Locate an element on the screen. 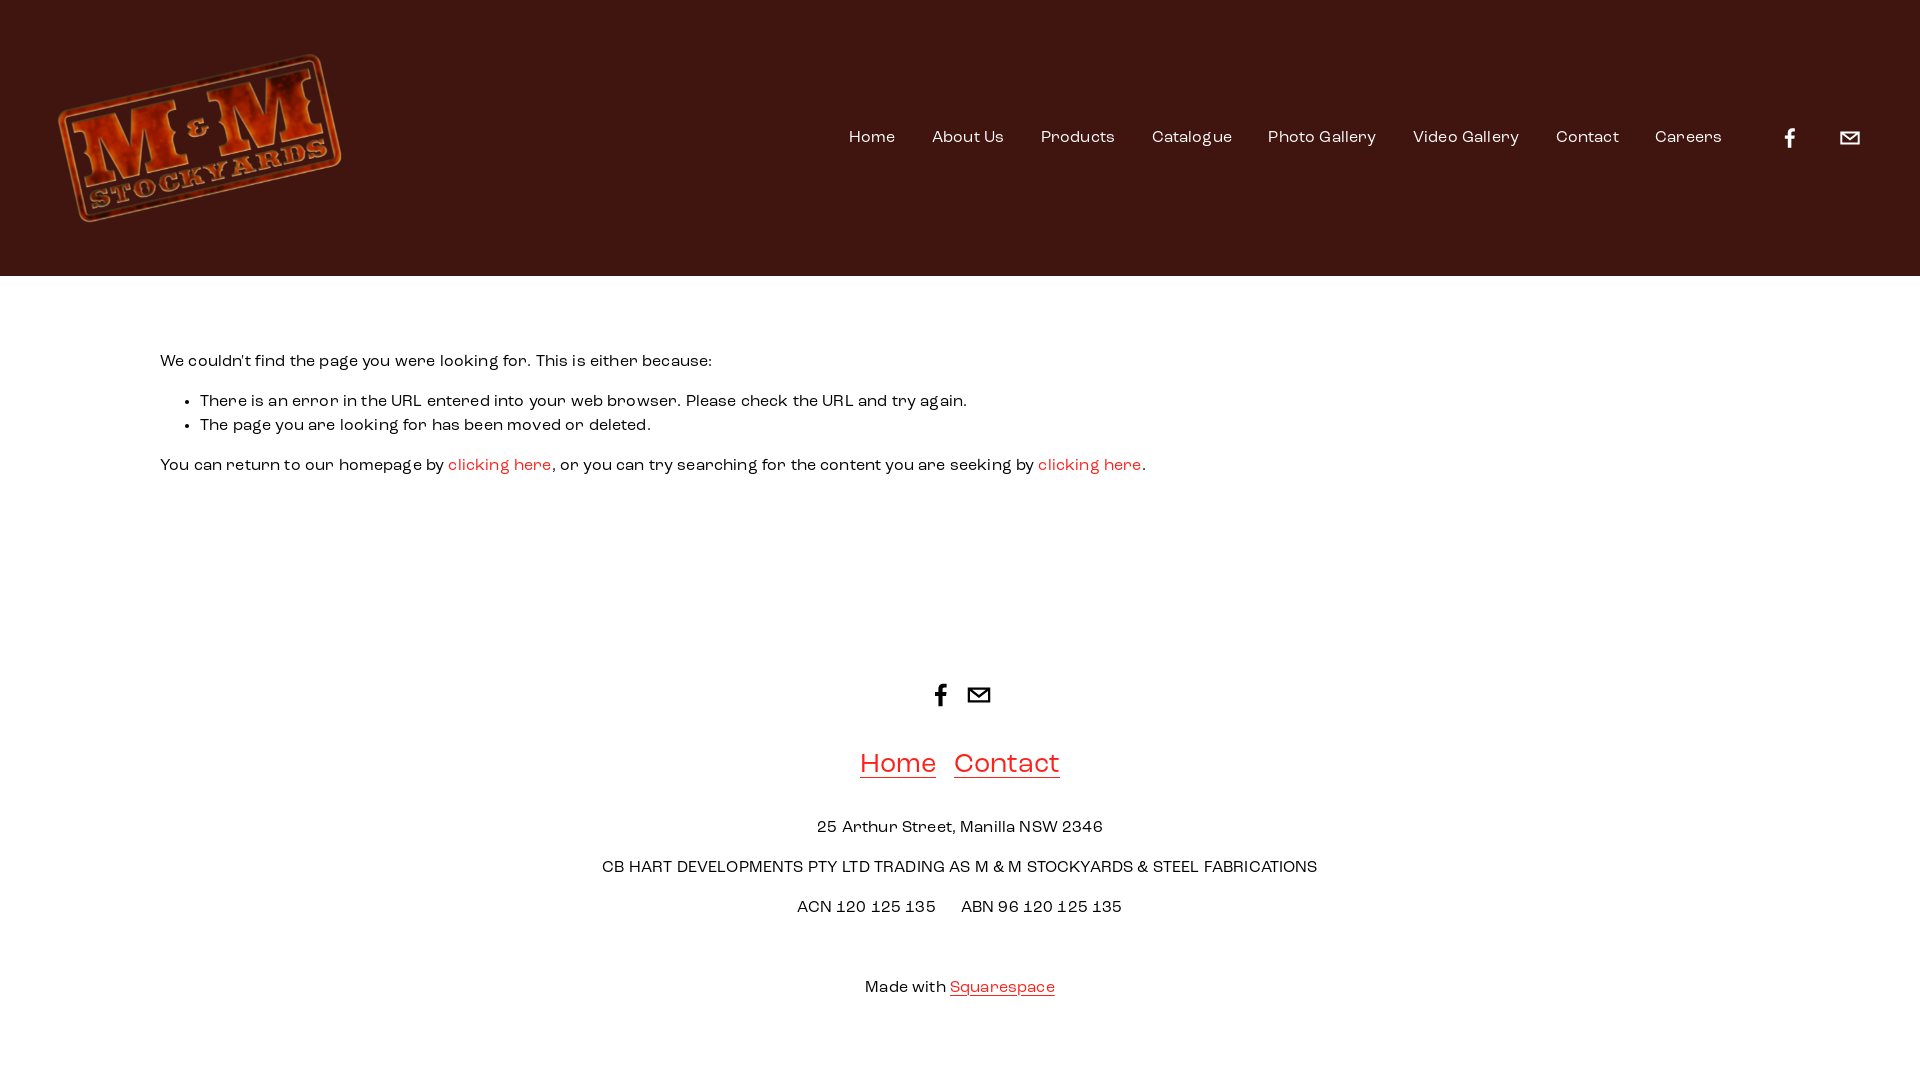 The width and height of the screenshot is (1920, 1080). About Us is located at coordinates (968, 138).